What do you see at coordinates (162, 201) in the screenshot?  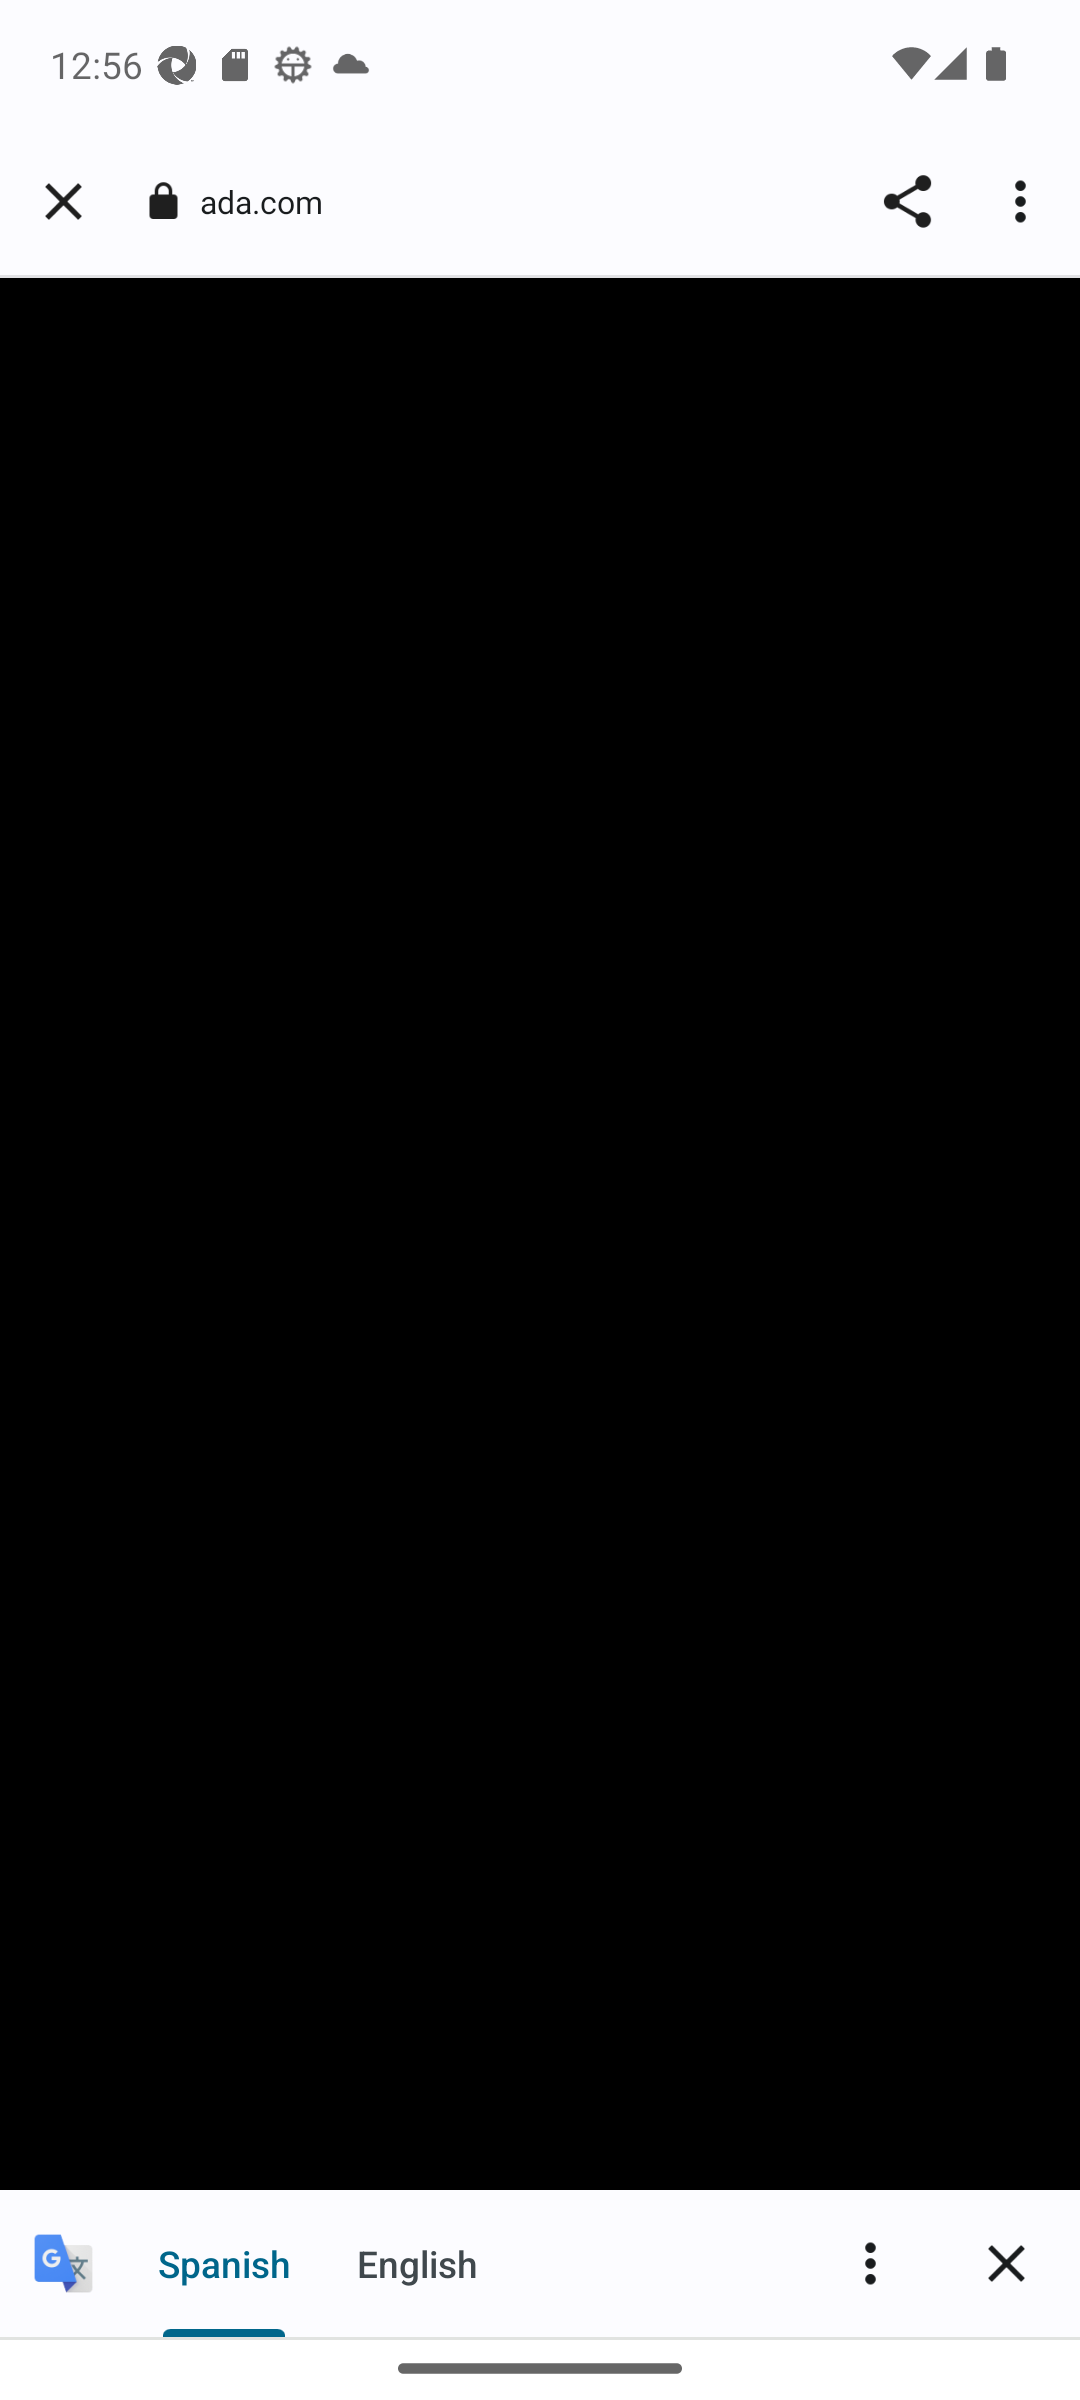 I see `Connection is secure` at bounding box center [162, 201].